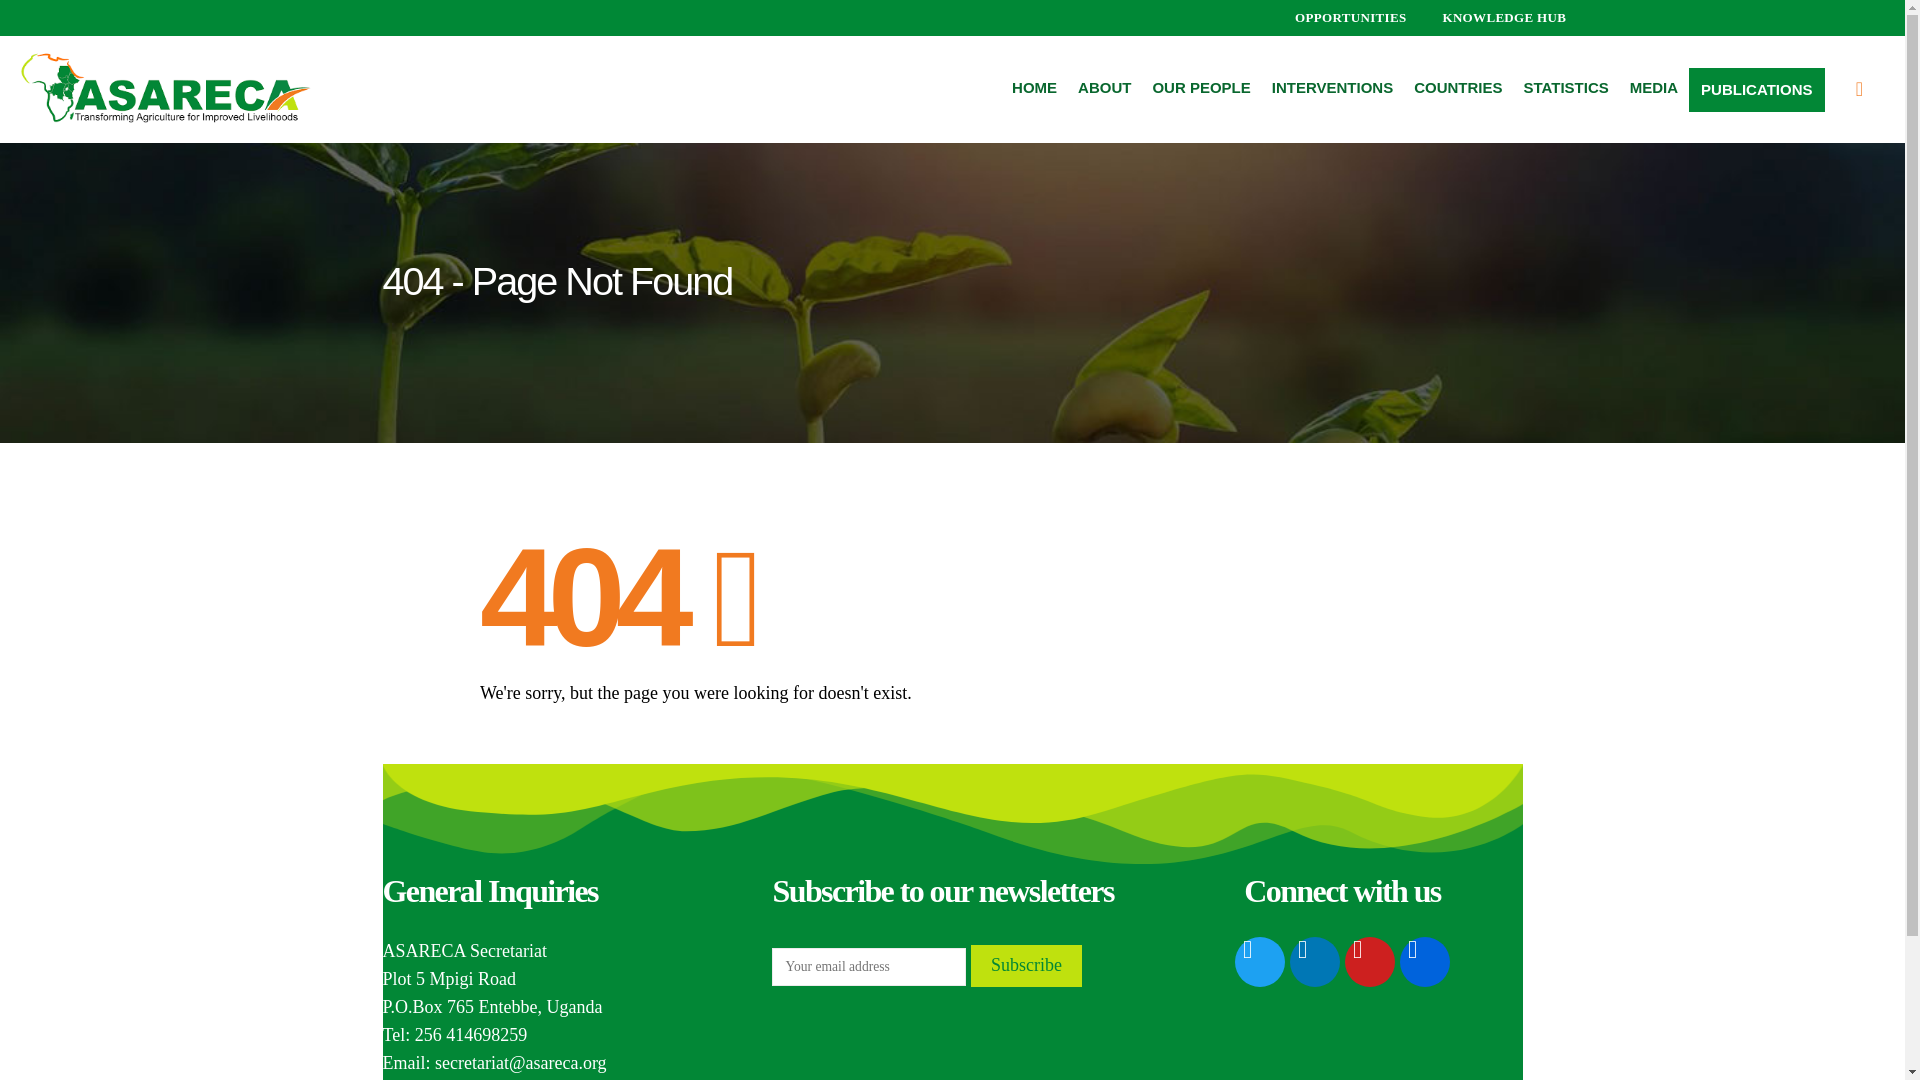 The height and width of the screenshot is (1080, 1920). Describe the element at coordinates (1200, 88) in the screenshot. I see `OUR PEOPLE` at that location.